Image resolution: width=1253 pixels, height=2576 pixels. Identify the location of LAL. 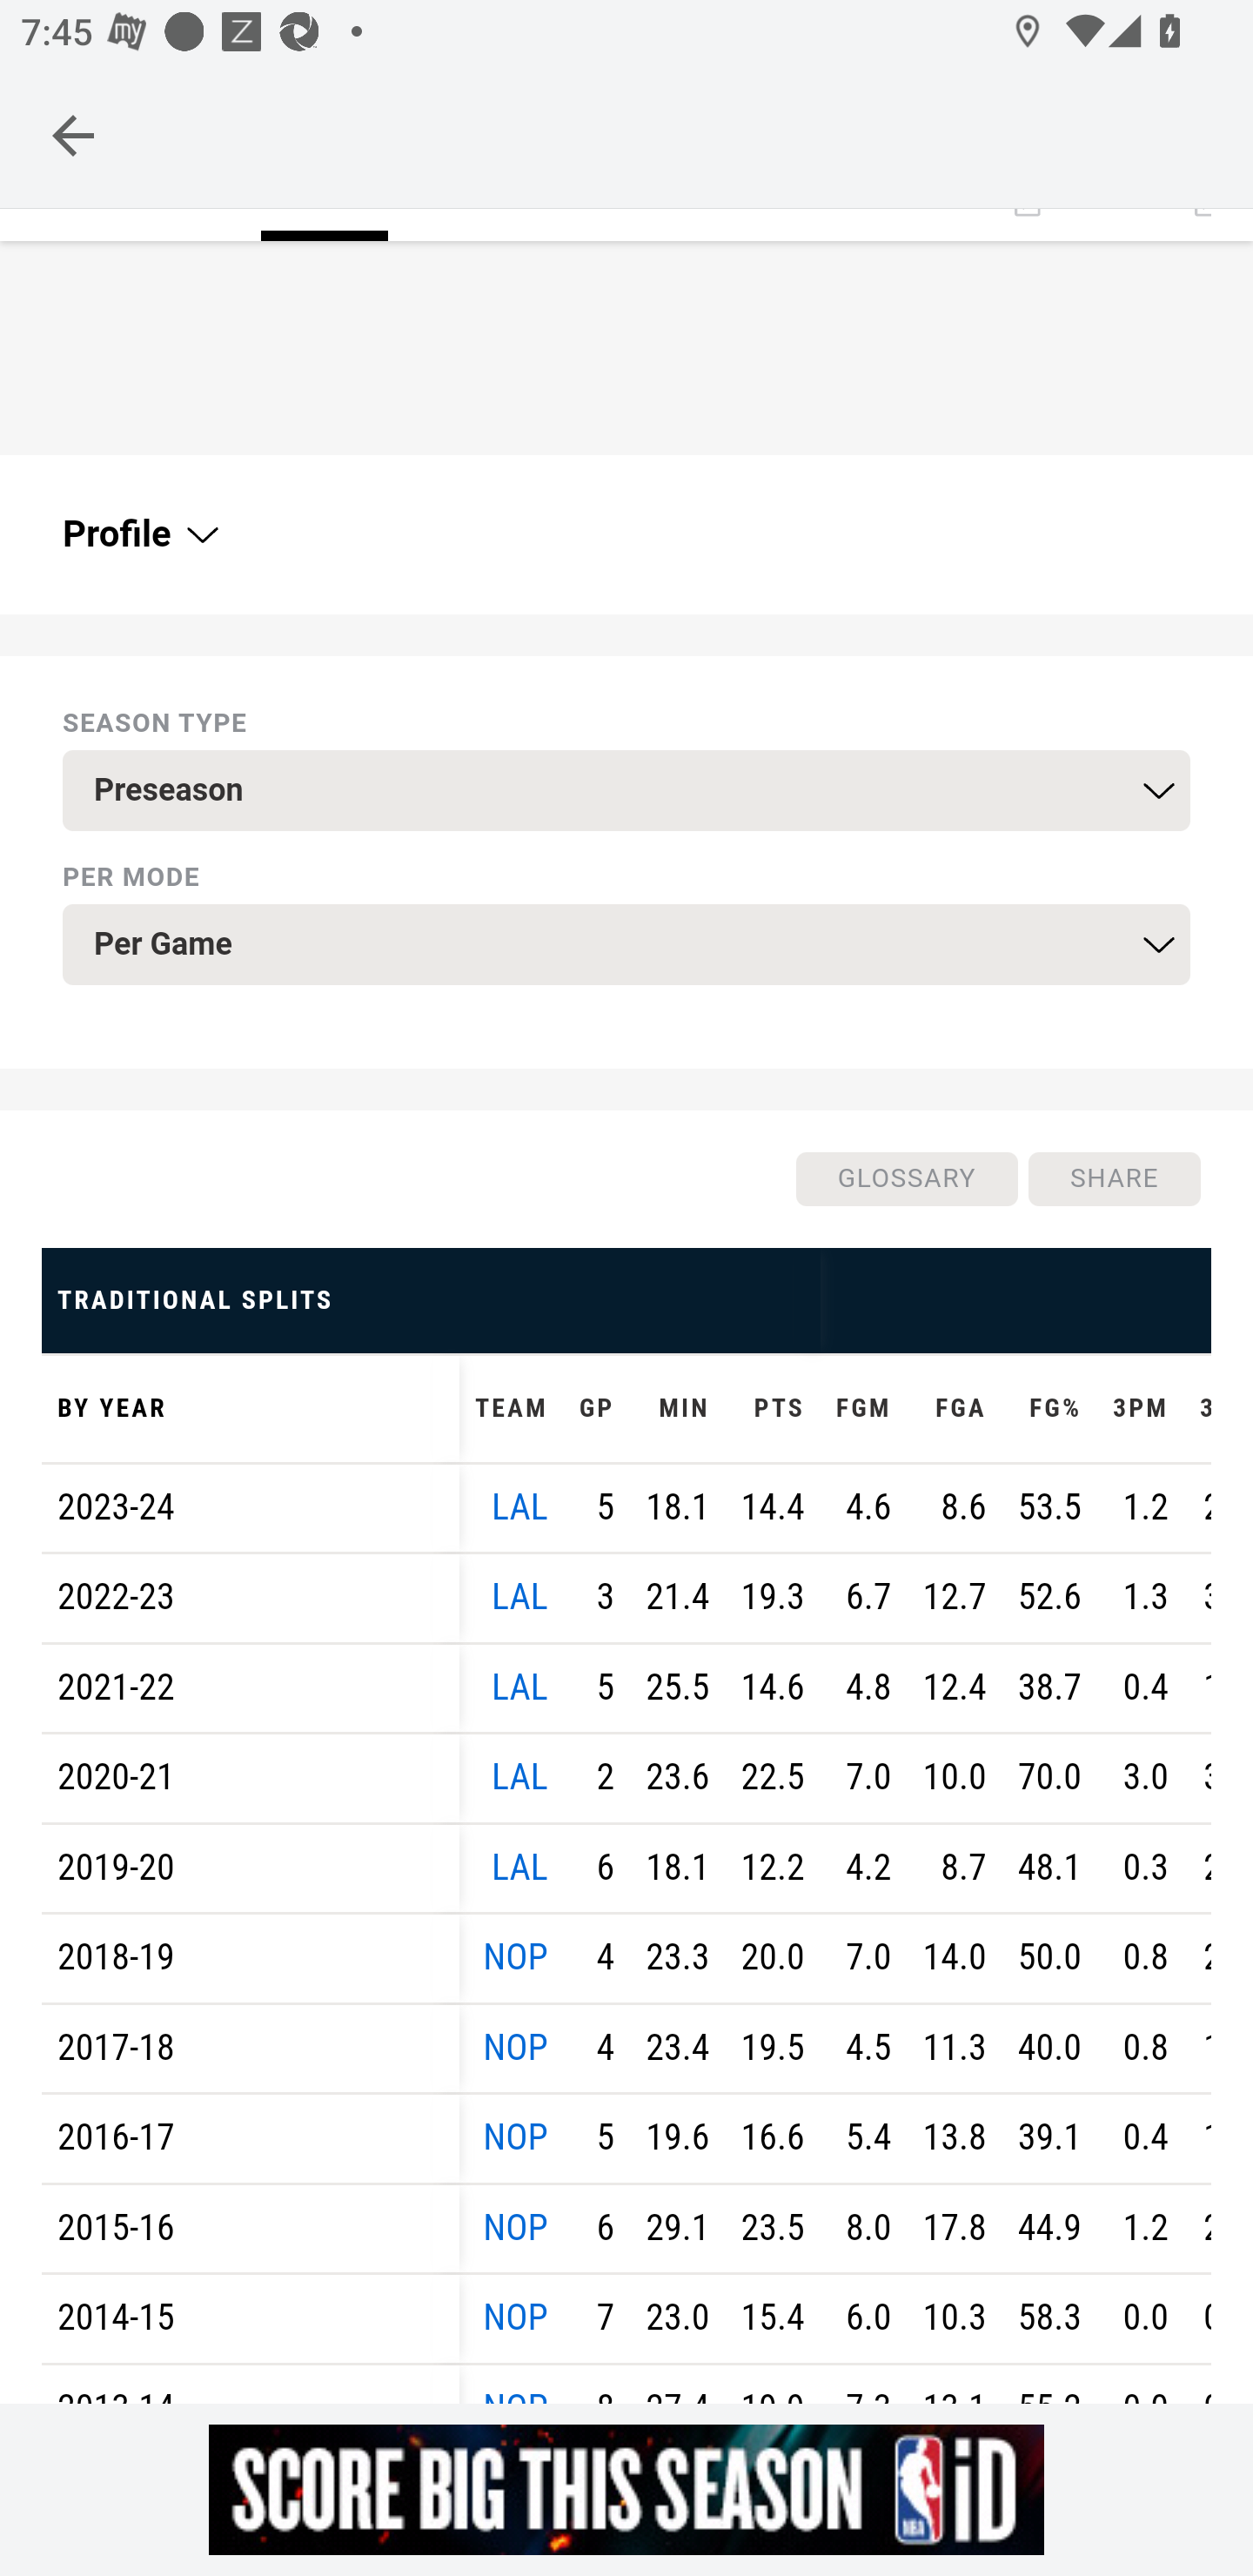
(519, 1688).